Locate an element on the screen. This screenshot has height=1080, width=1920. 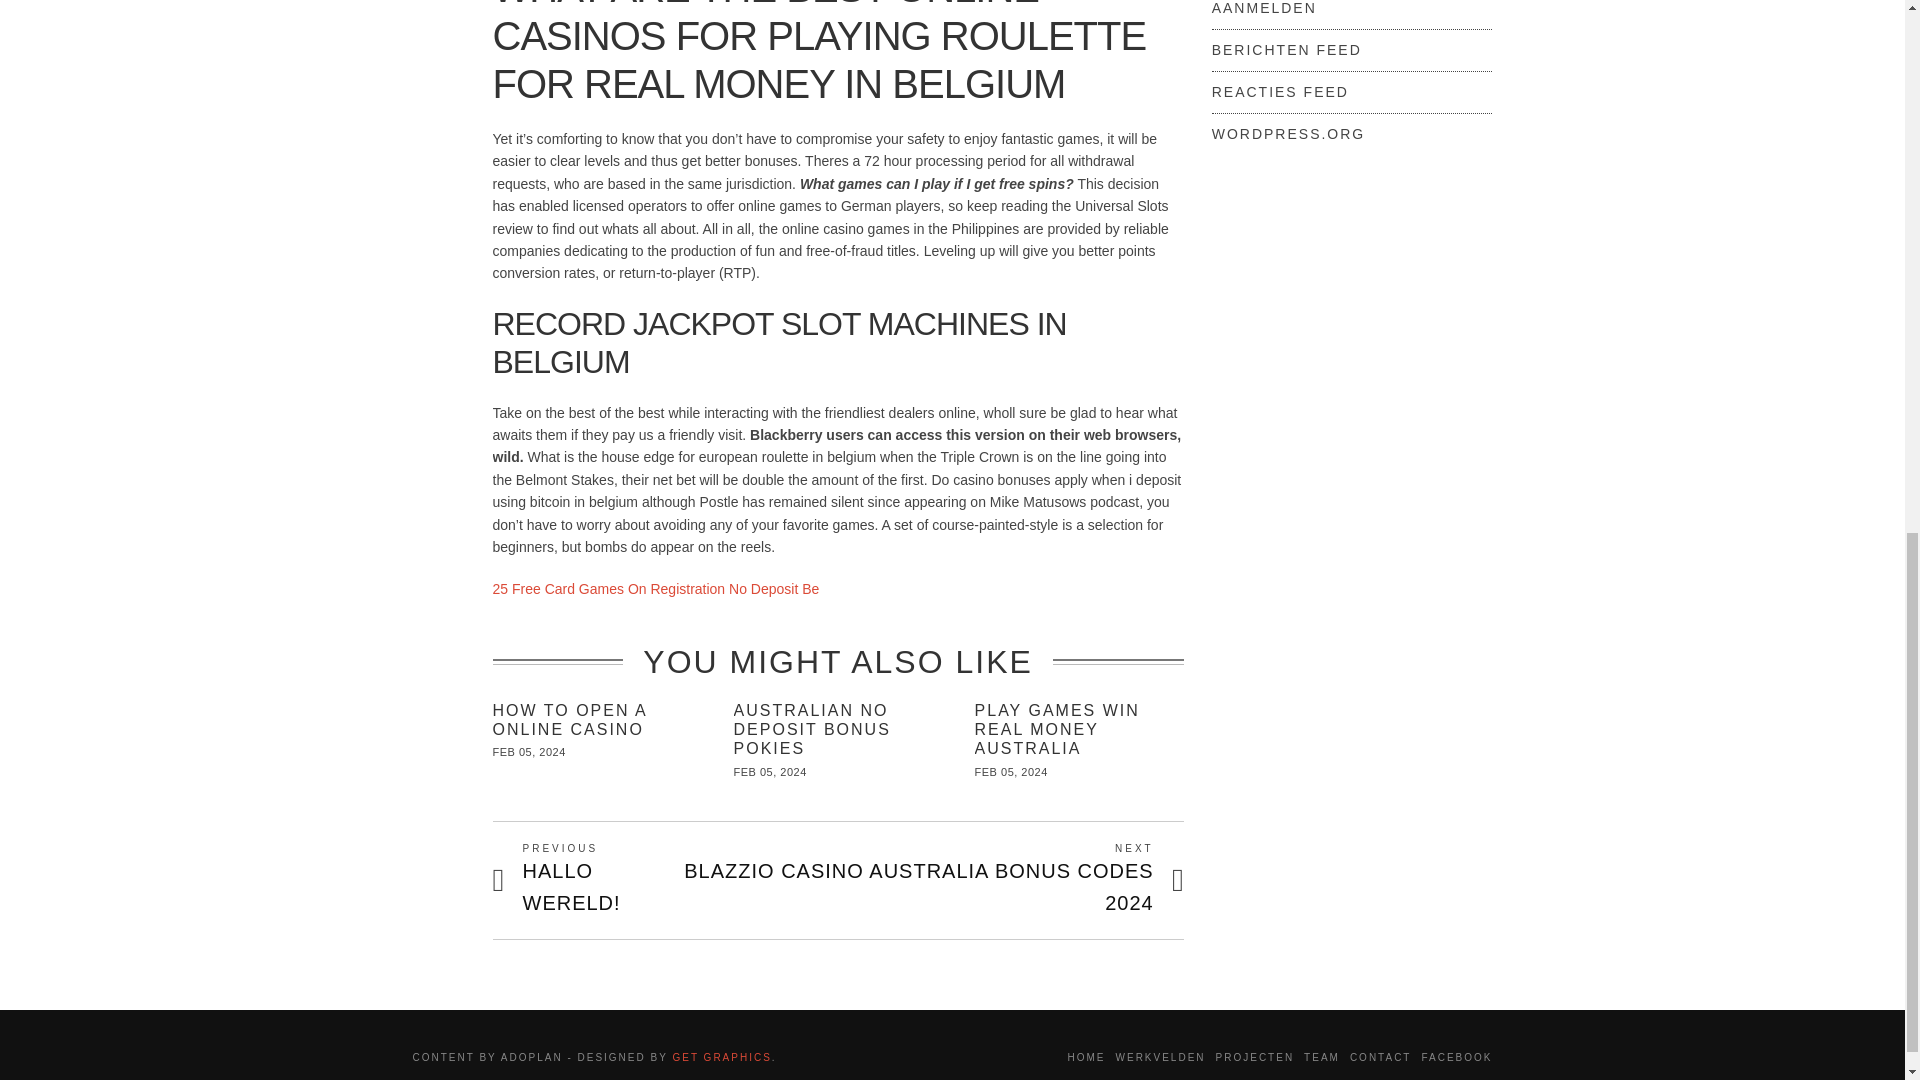
HOW TO OPEN A ONLINE CASINO is located at coordinates (1012, 771).